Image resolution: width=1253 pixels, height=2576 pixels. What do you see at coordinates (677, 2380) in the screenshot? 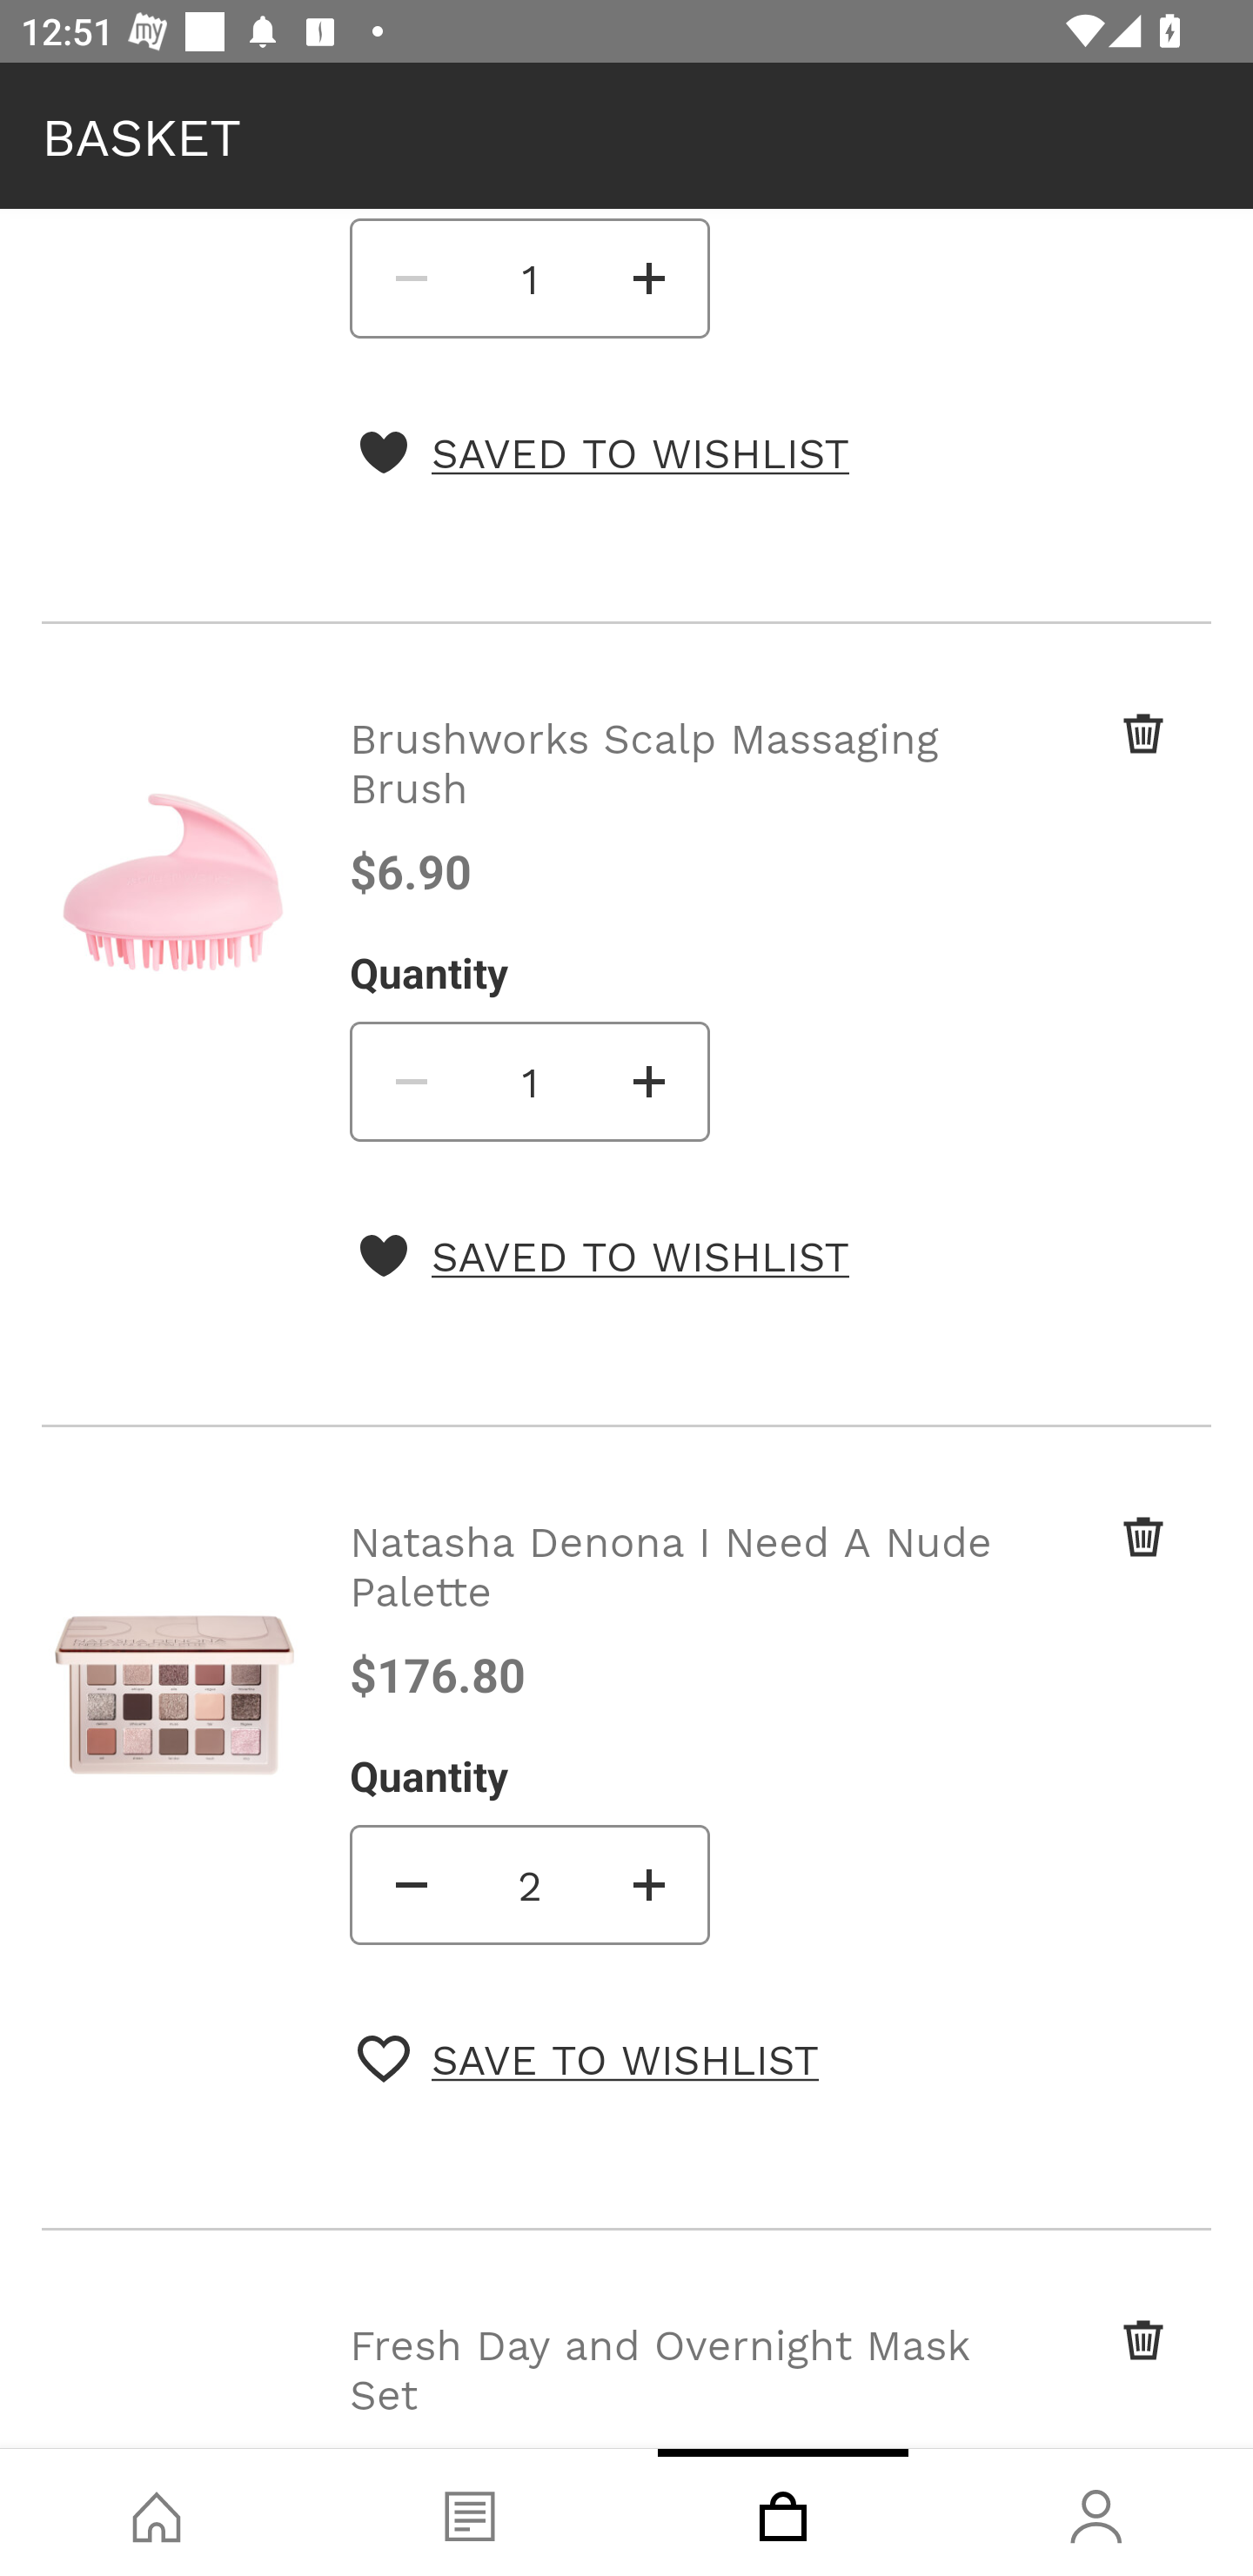
I see `Fresh Day and Overnight Mask Set $116.80` at bounding box center [677, 2380].